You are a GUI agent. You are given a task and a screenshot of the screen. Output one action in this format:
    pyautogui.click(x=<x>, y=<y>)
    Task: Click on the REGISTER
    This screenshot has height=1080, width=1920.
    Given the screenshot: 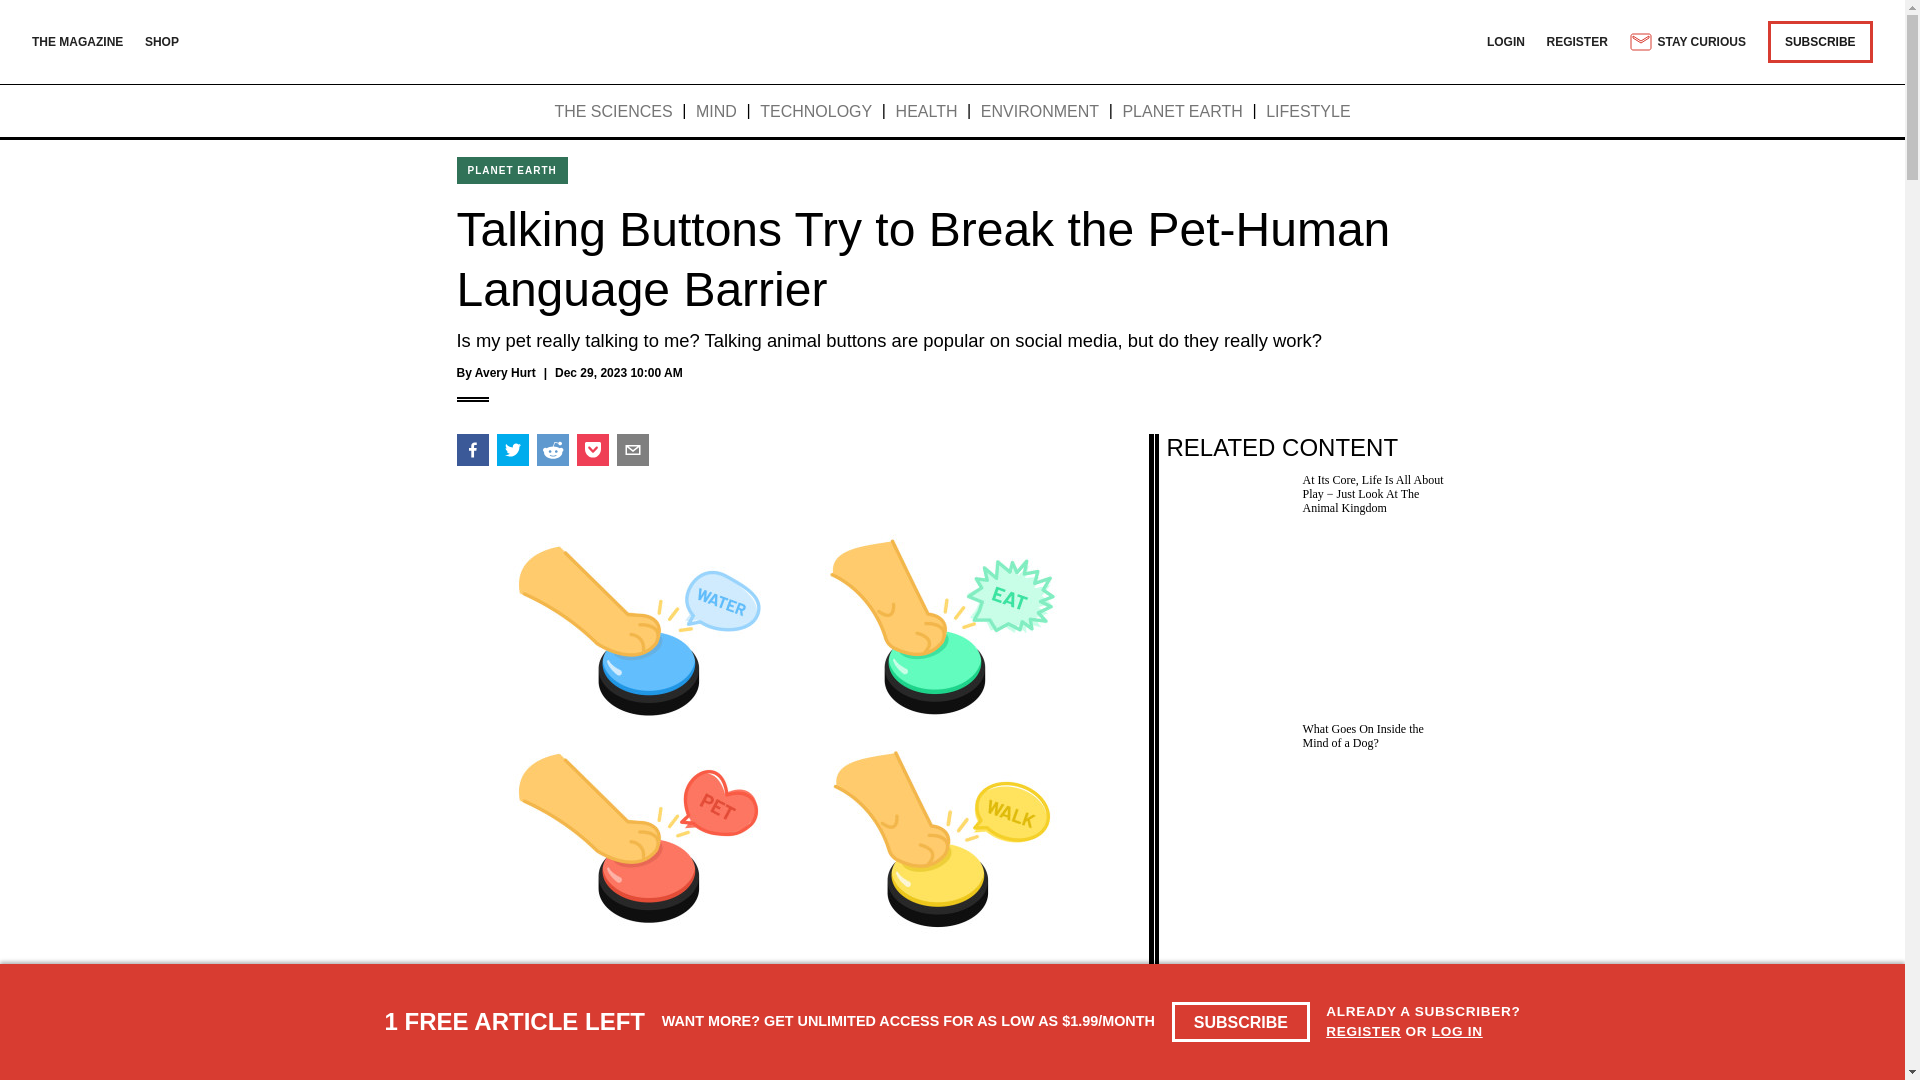 What is the action you would take?
    pyautogui.click(x=1364, y=1030)
    